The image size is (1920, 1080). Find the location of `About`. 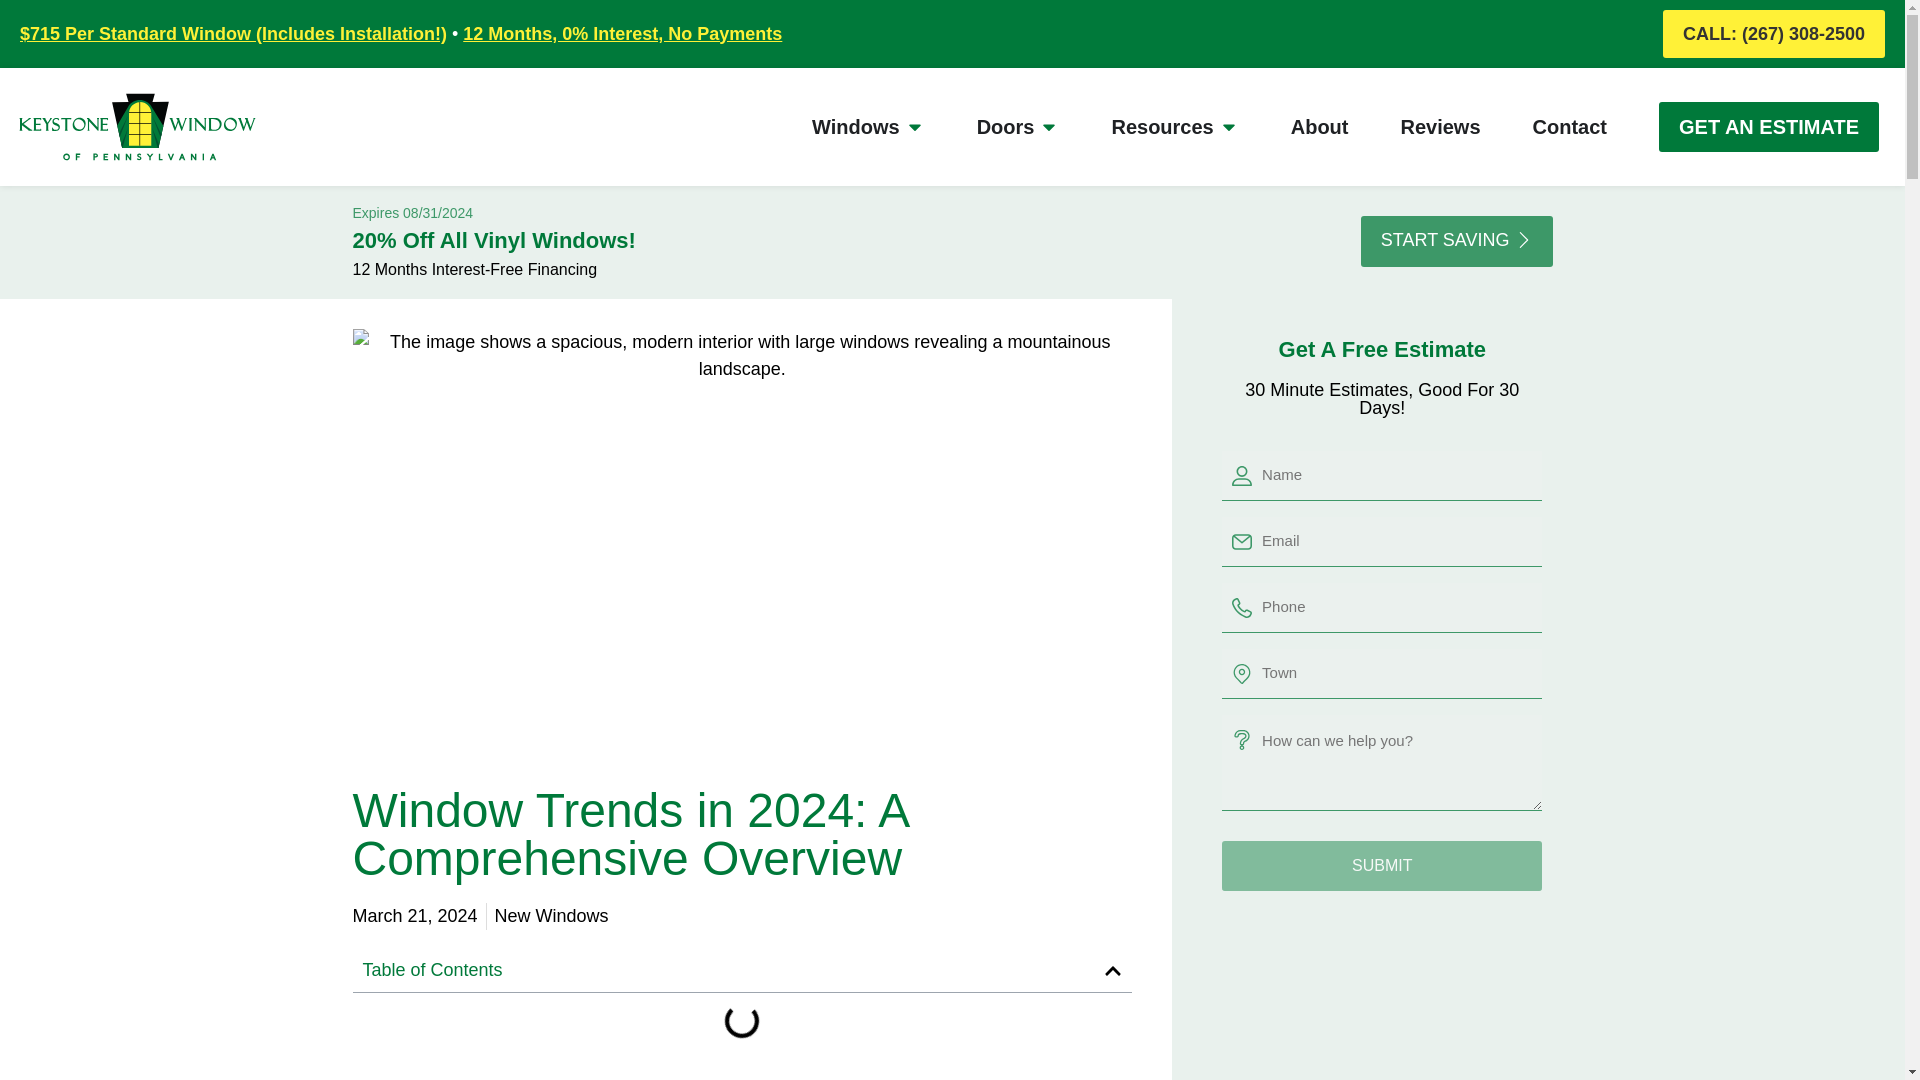

About is located at coordinates (1320, 126).